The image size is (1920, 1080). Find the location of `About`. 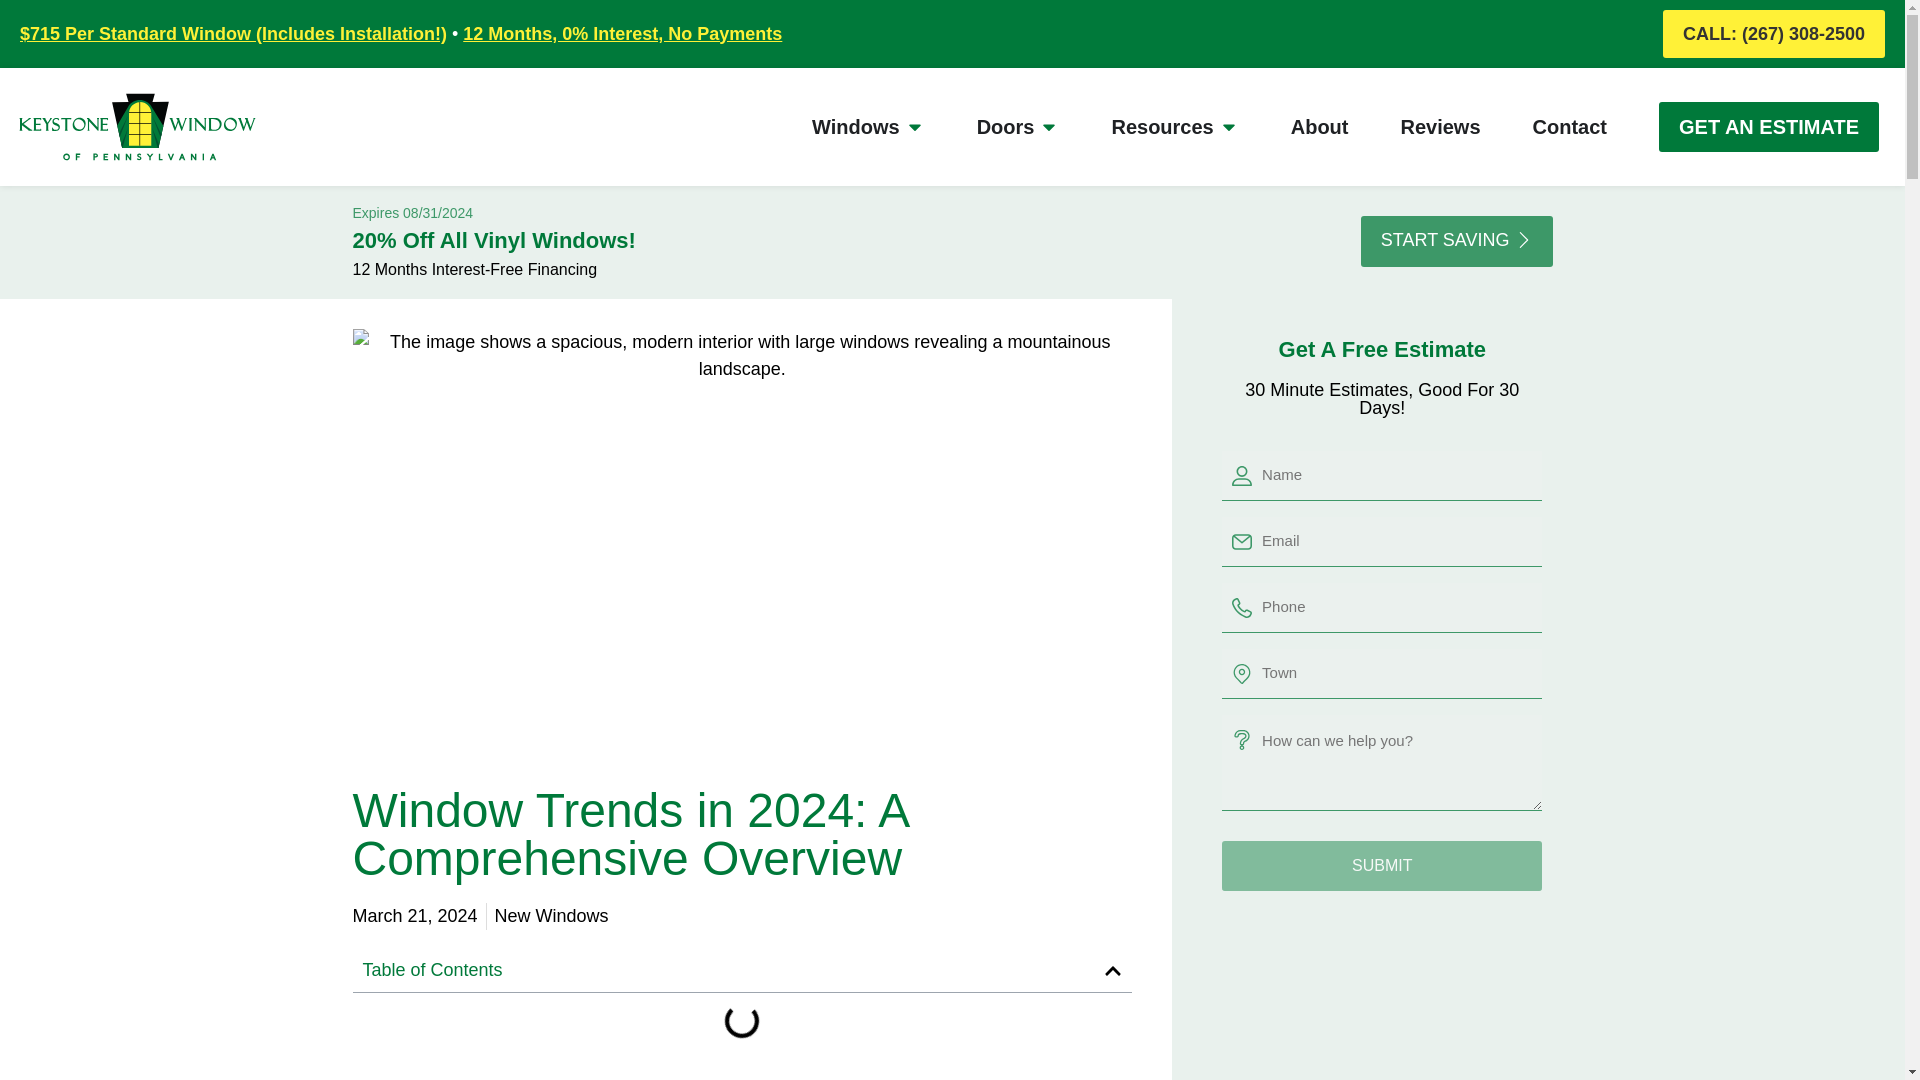

About is located at coordinates (1320, 126).